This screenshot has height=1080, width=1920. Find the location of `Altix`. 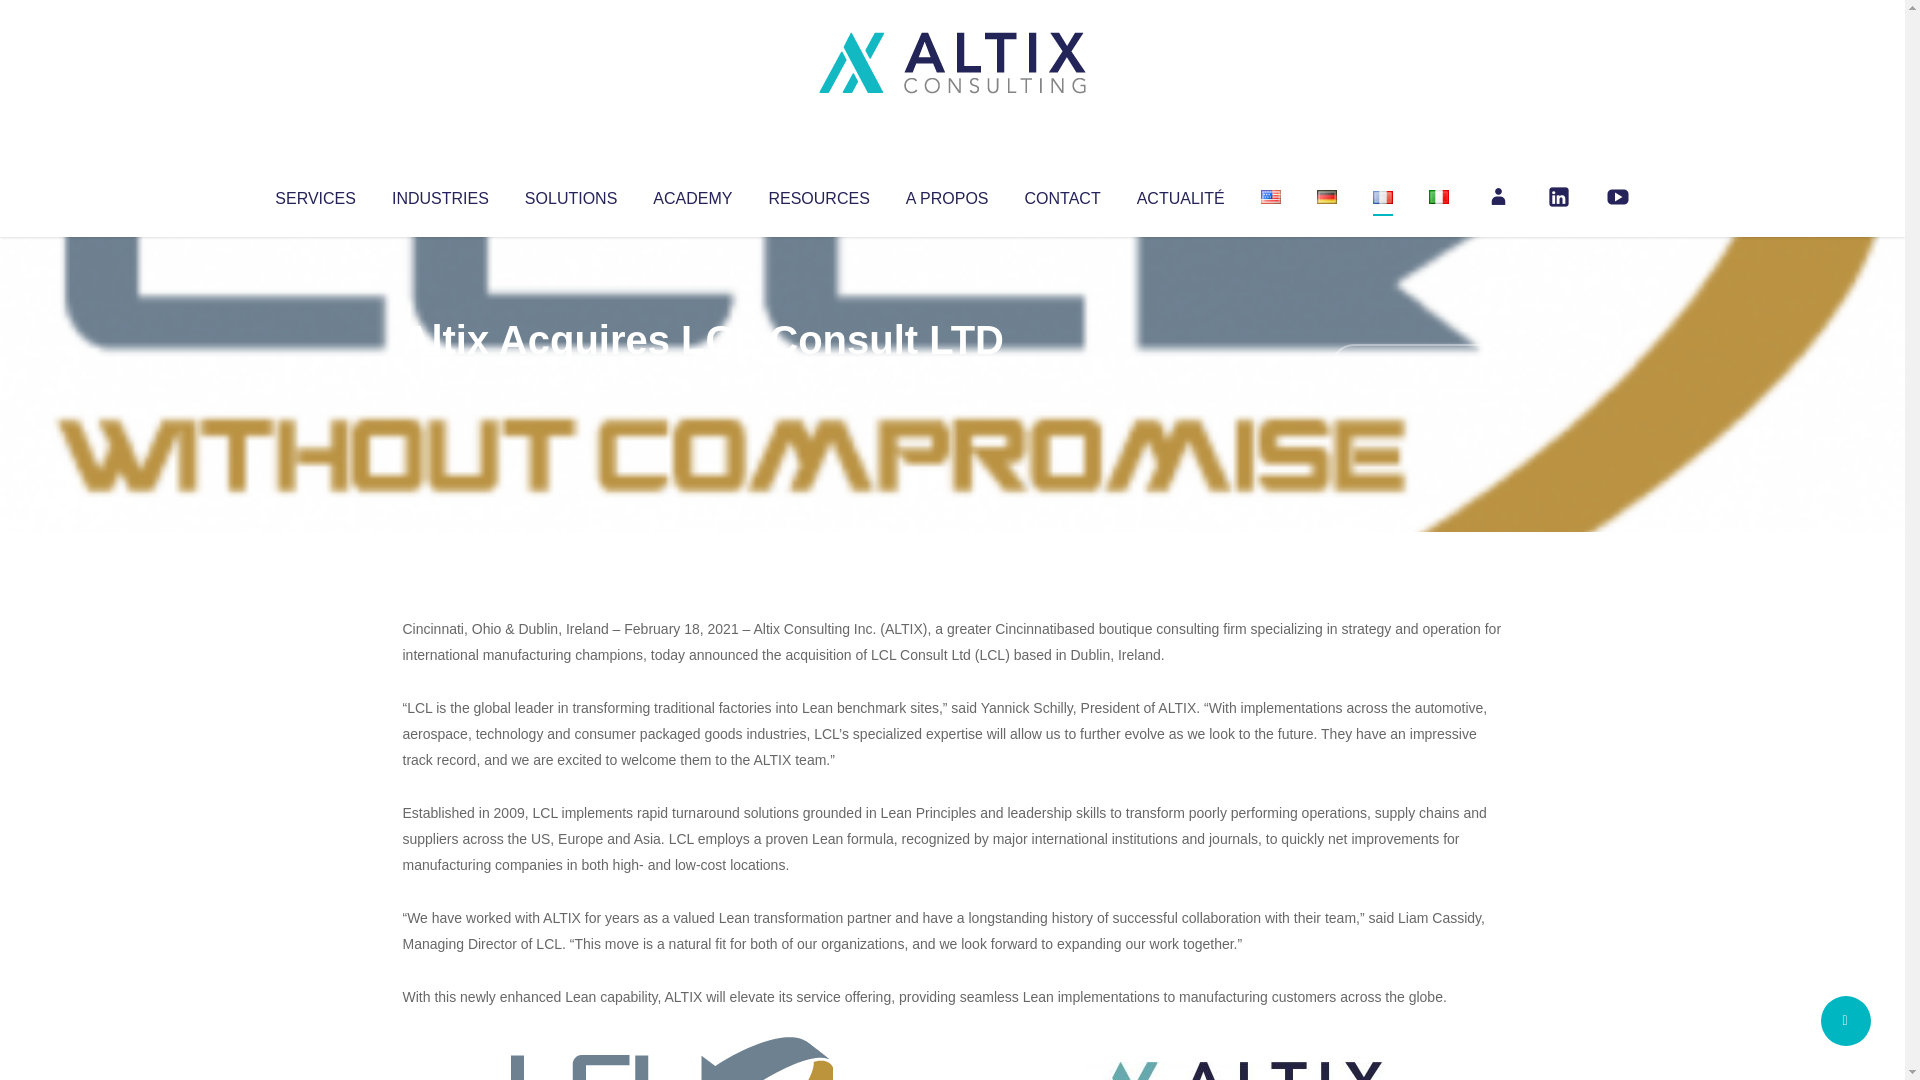

Altix is located at coordinates (440, 380).